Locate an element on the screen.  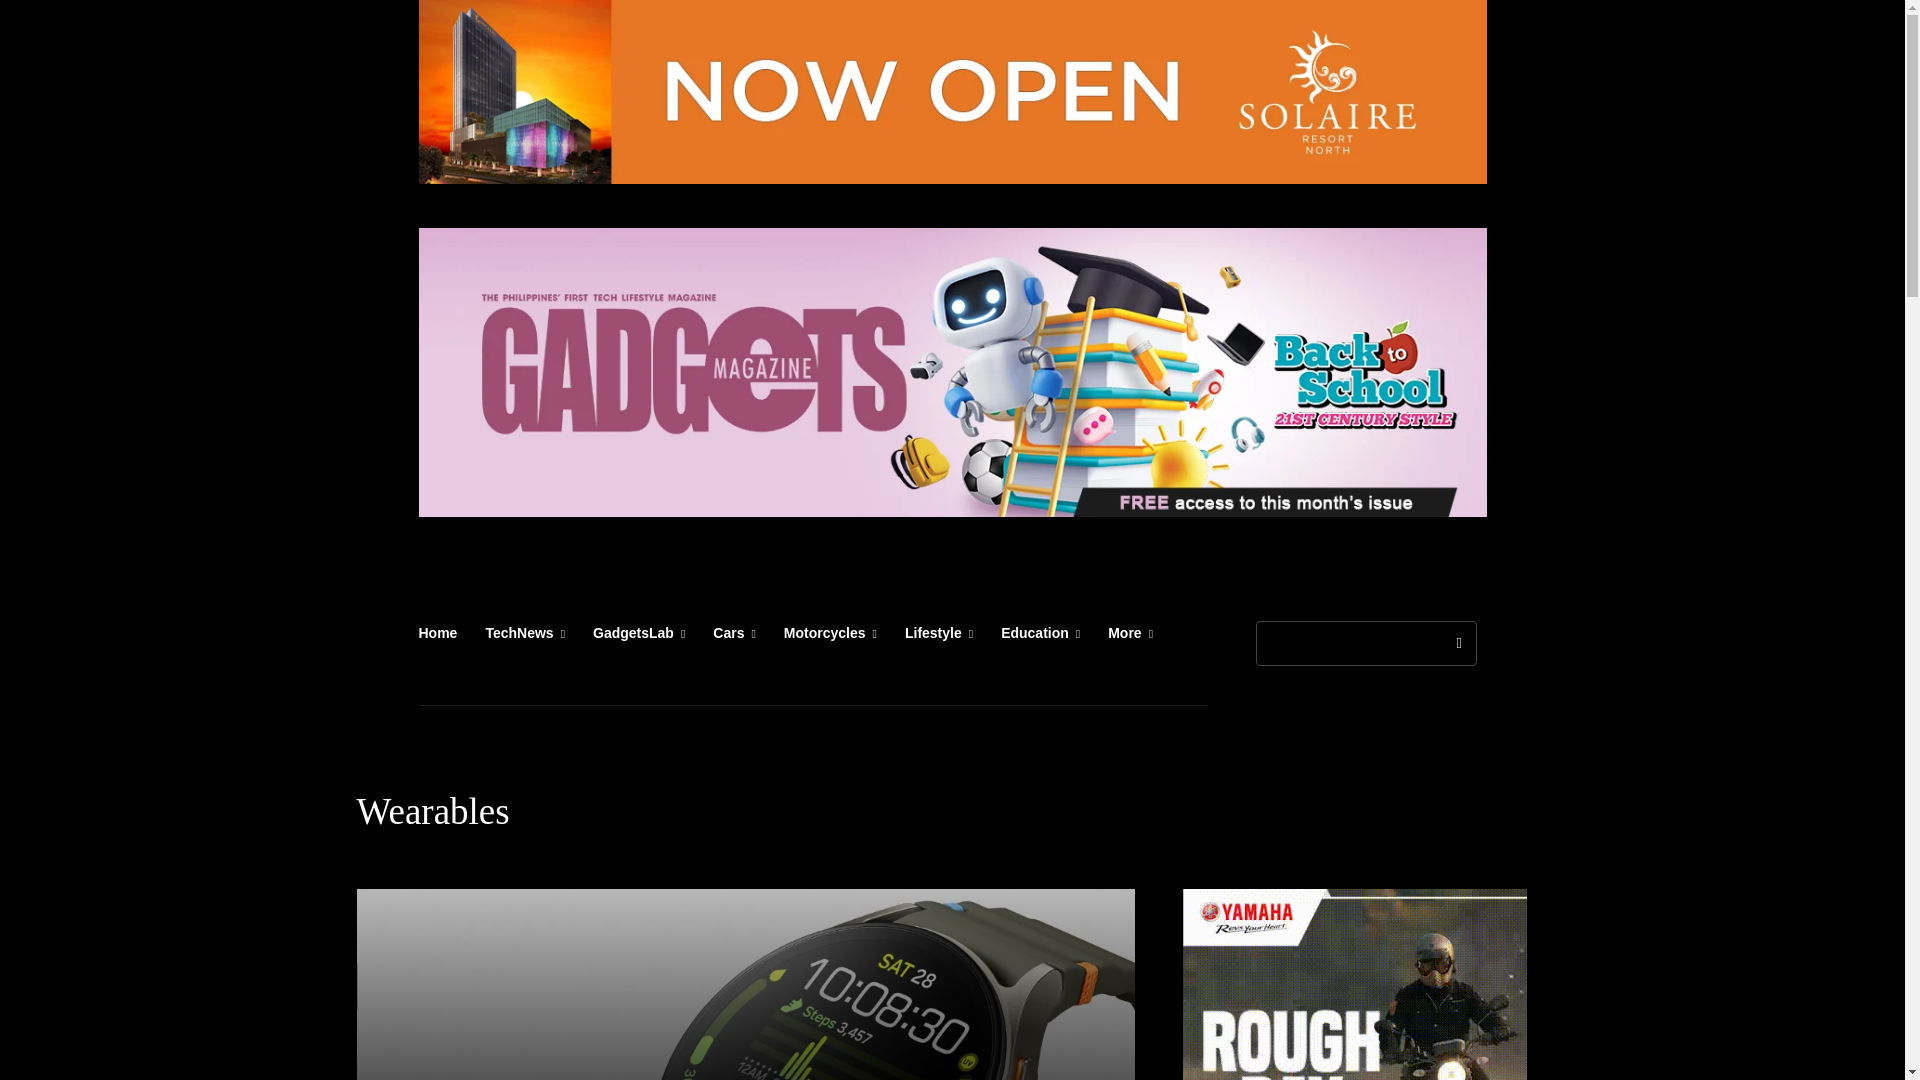
TechNews is located at coordinates (524, 632).